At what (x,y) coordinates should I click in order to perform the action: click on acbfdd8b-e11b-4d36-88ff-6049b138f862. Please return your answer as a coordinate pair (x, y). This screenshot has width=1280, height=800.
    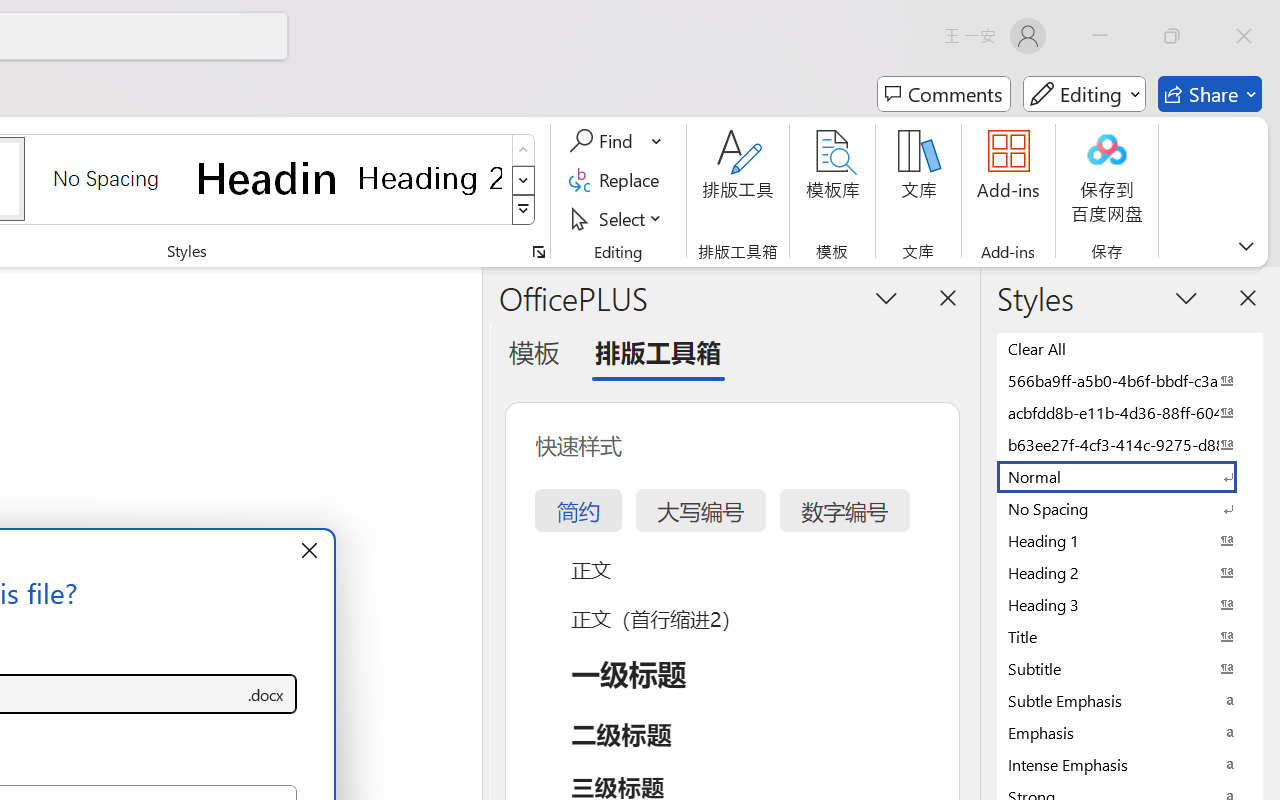
    Looking at the image, I should click on (1130, 412).